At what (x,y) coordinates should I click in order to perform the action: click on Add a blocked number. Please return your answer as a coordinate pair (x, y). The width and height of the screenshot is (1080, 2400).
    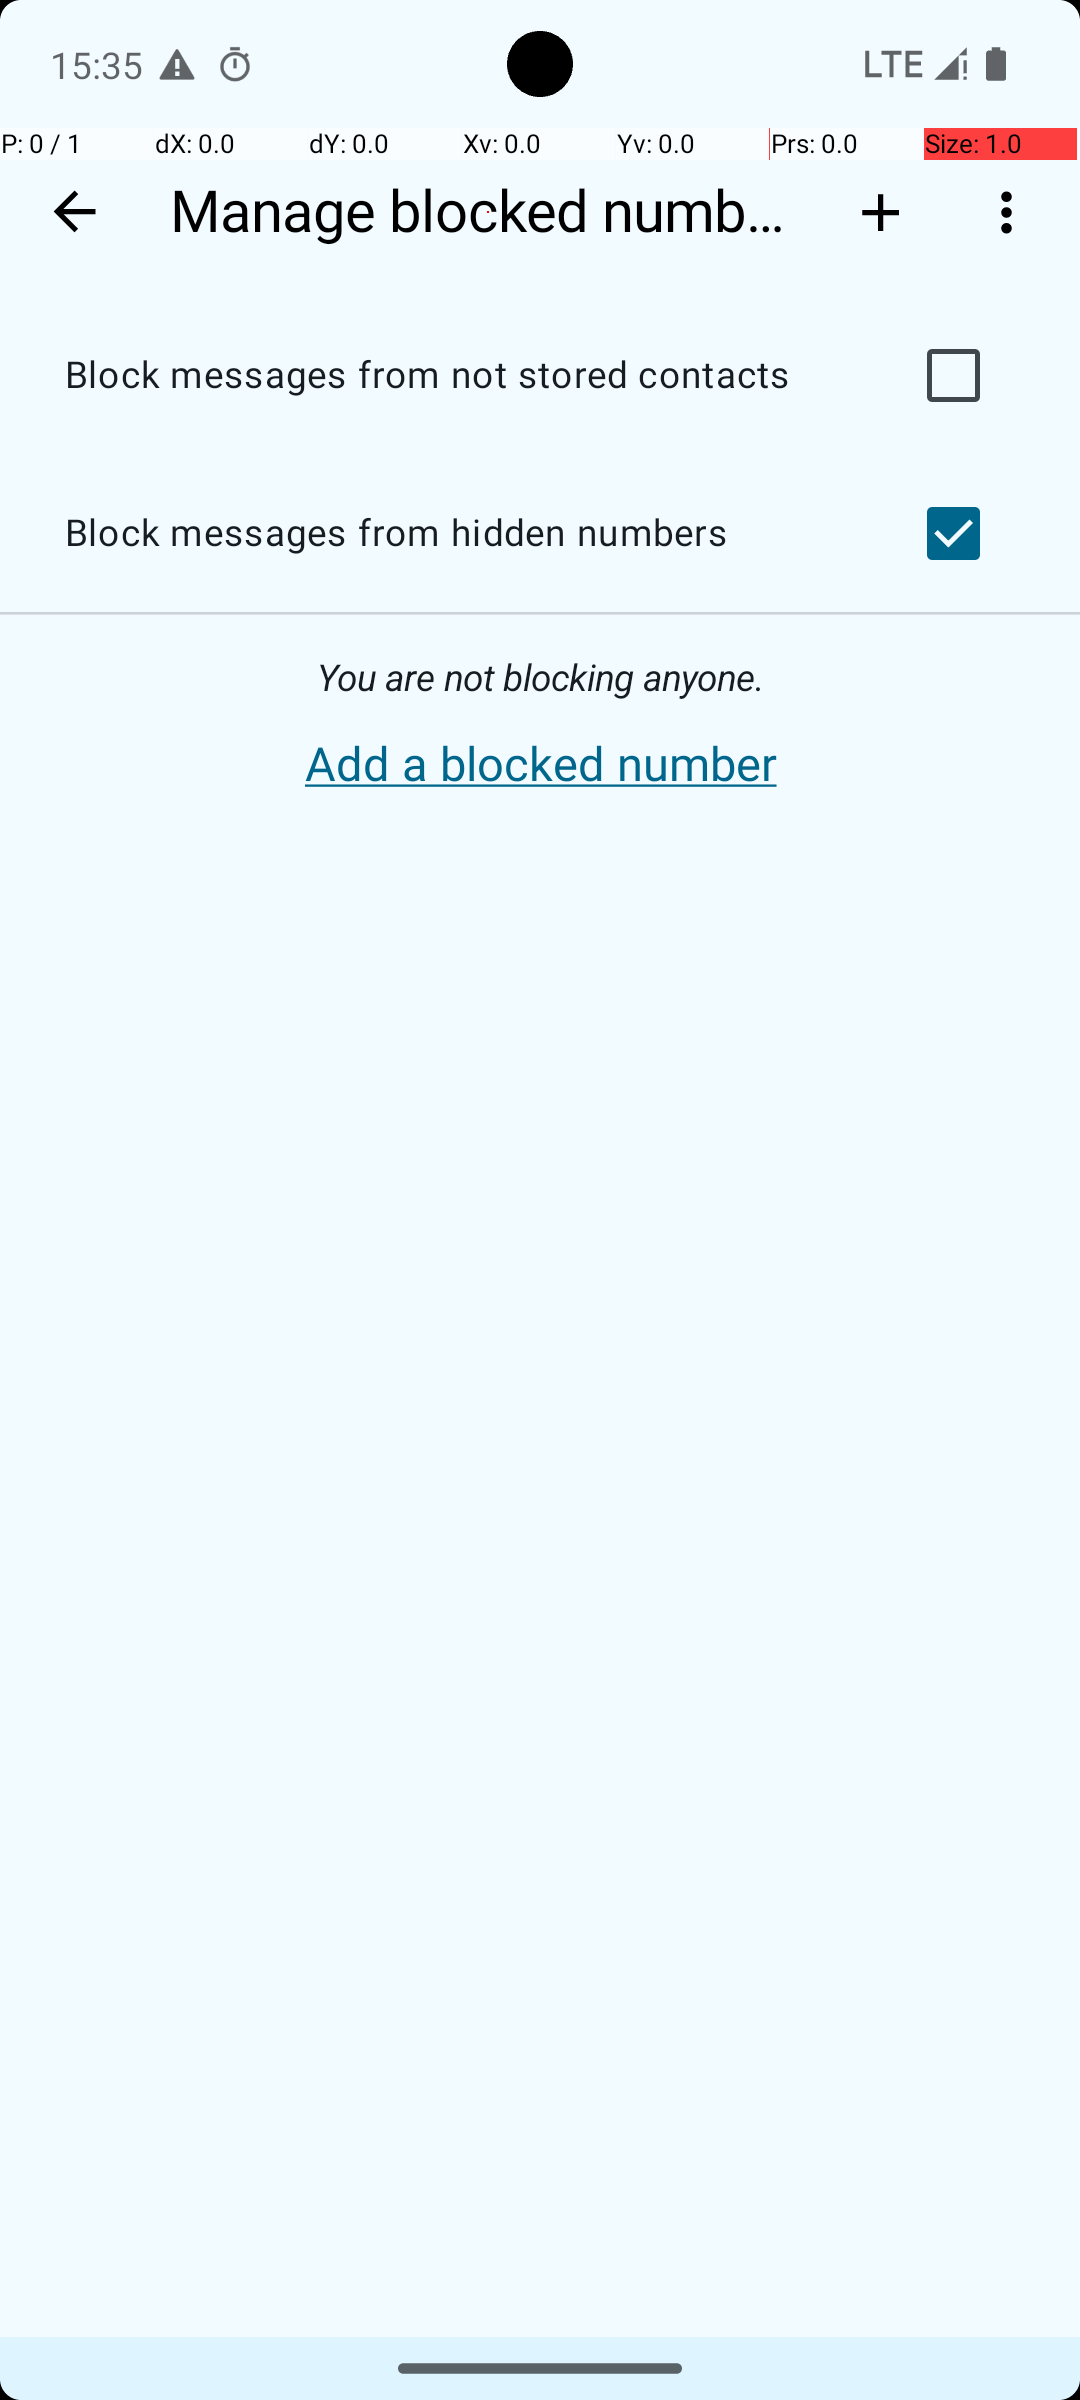
    Looking at the image, I should click on (540, 765).